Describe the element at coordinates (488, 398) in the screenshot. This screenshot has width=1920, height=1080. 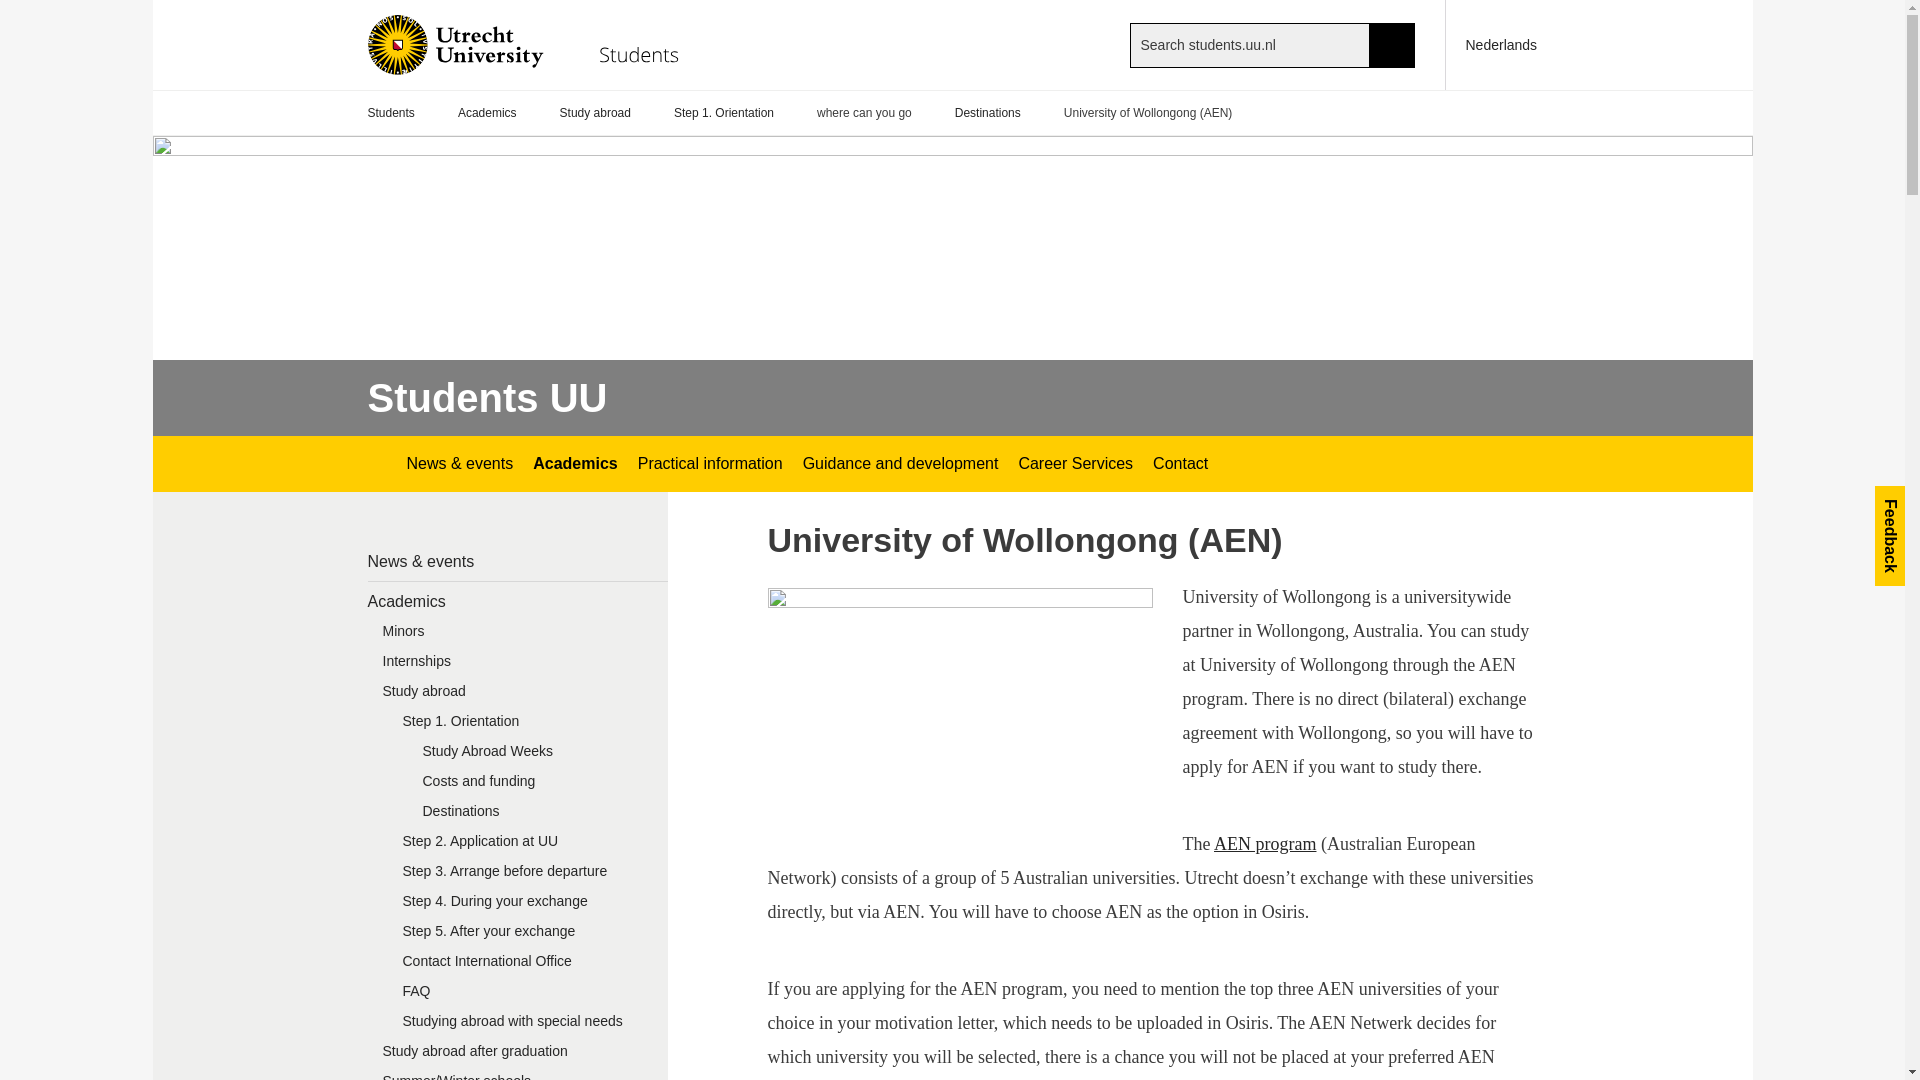
I see `Students UU` at that location.